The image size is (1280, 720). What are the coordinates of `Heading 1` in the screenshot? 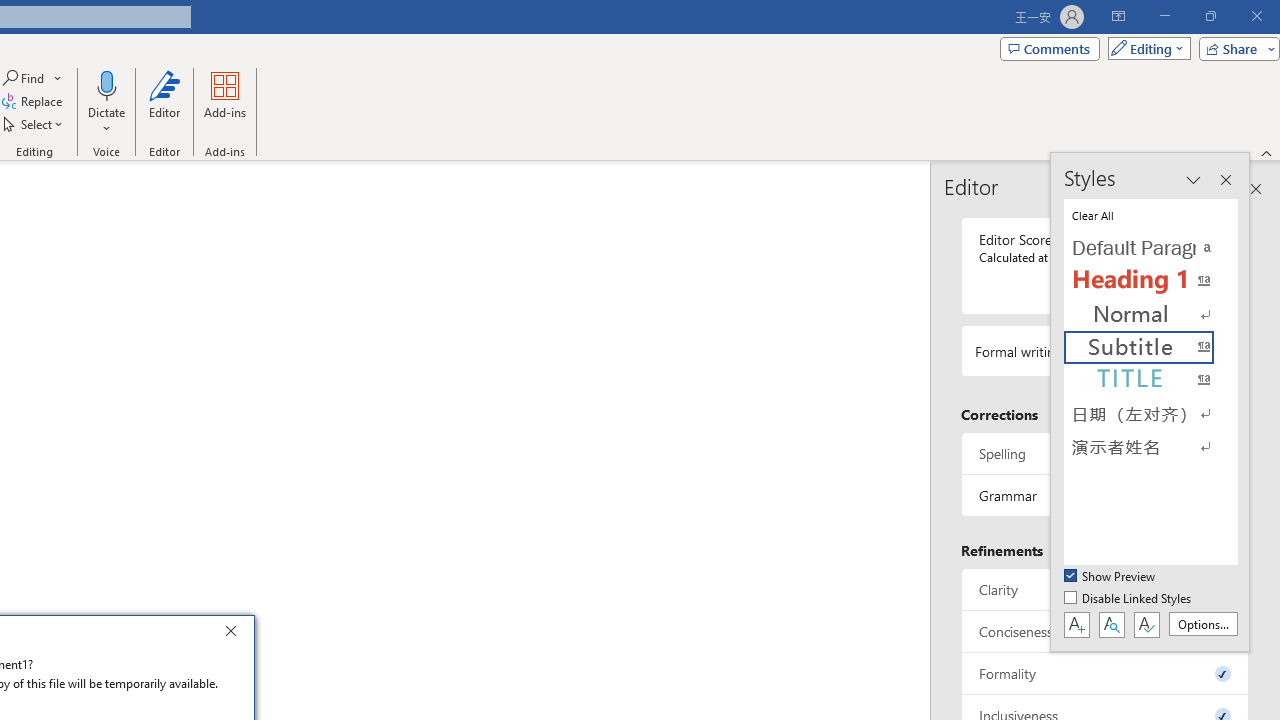 It's located at (1150, 281).